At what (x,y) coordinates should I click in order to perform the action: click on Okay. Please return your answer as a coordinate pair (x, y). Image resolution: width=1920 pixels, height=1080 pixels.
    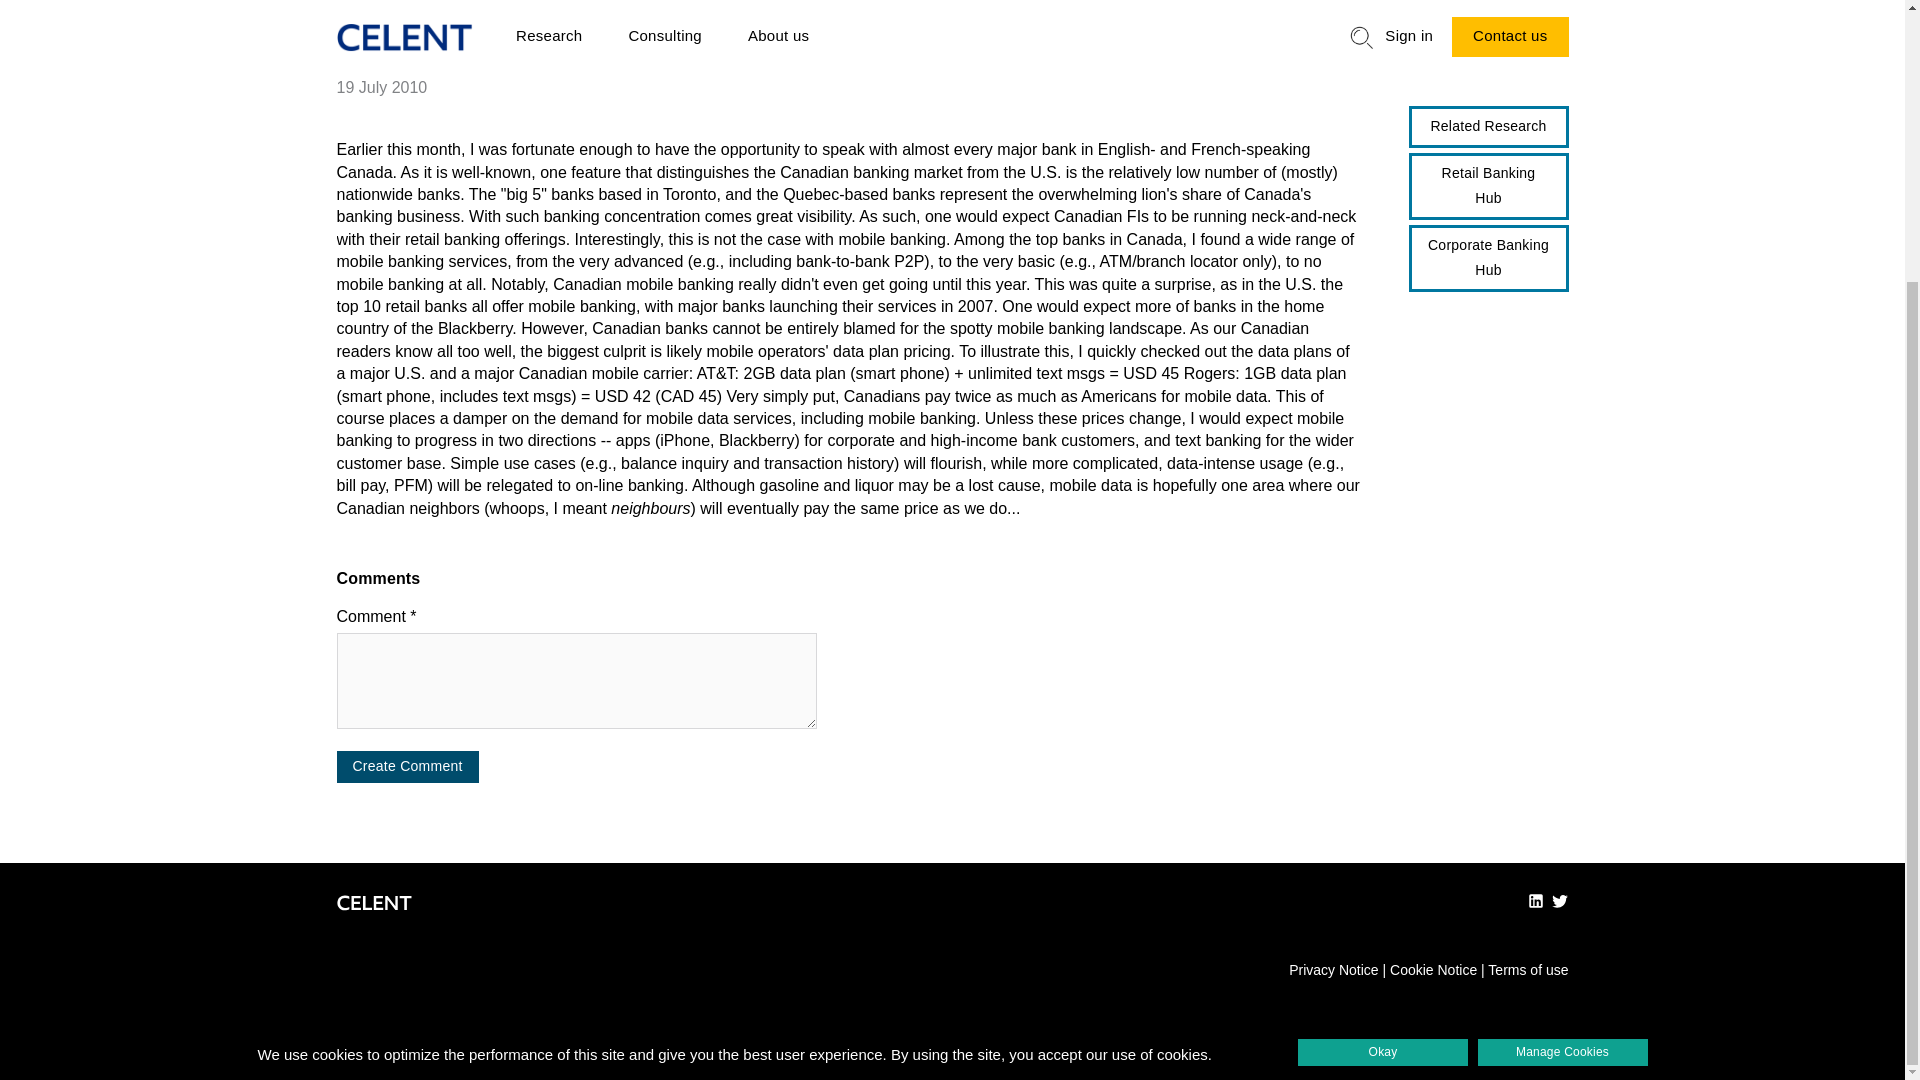
    Looking at the image, I should click on (1382, 682).